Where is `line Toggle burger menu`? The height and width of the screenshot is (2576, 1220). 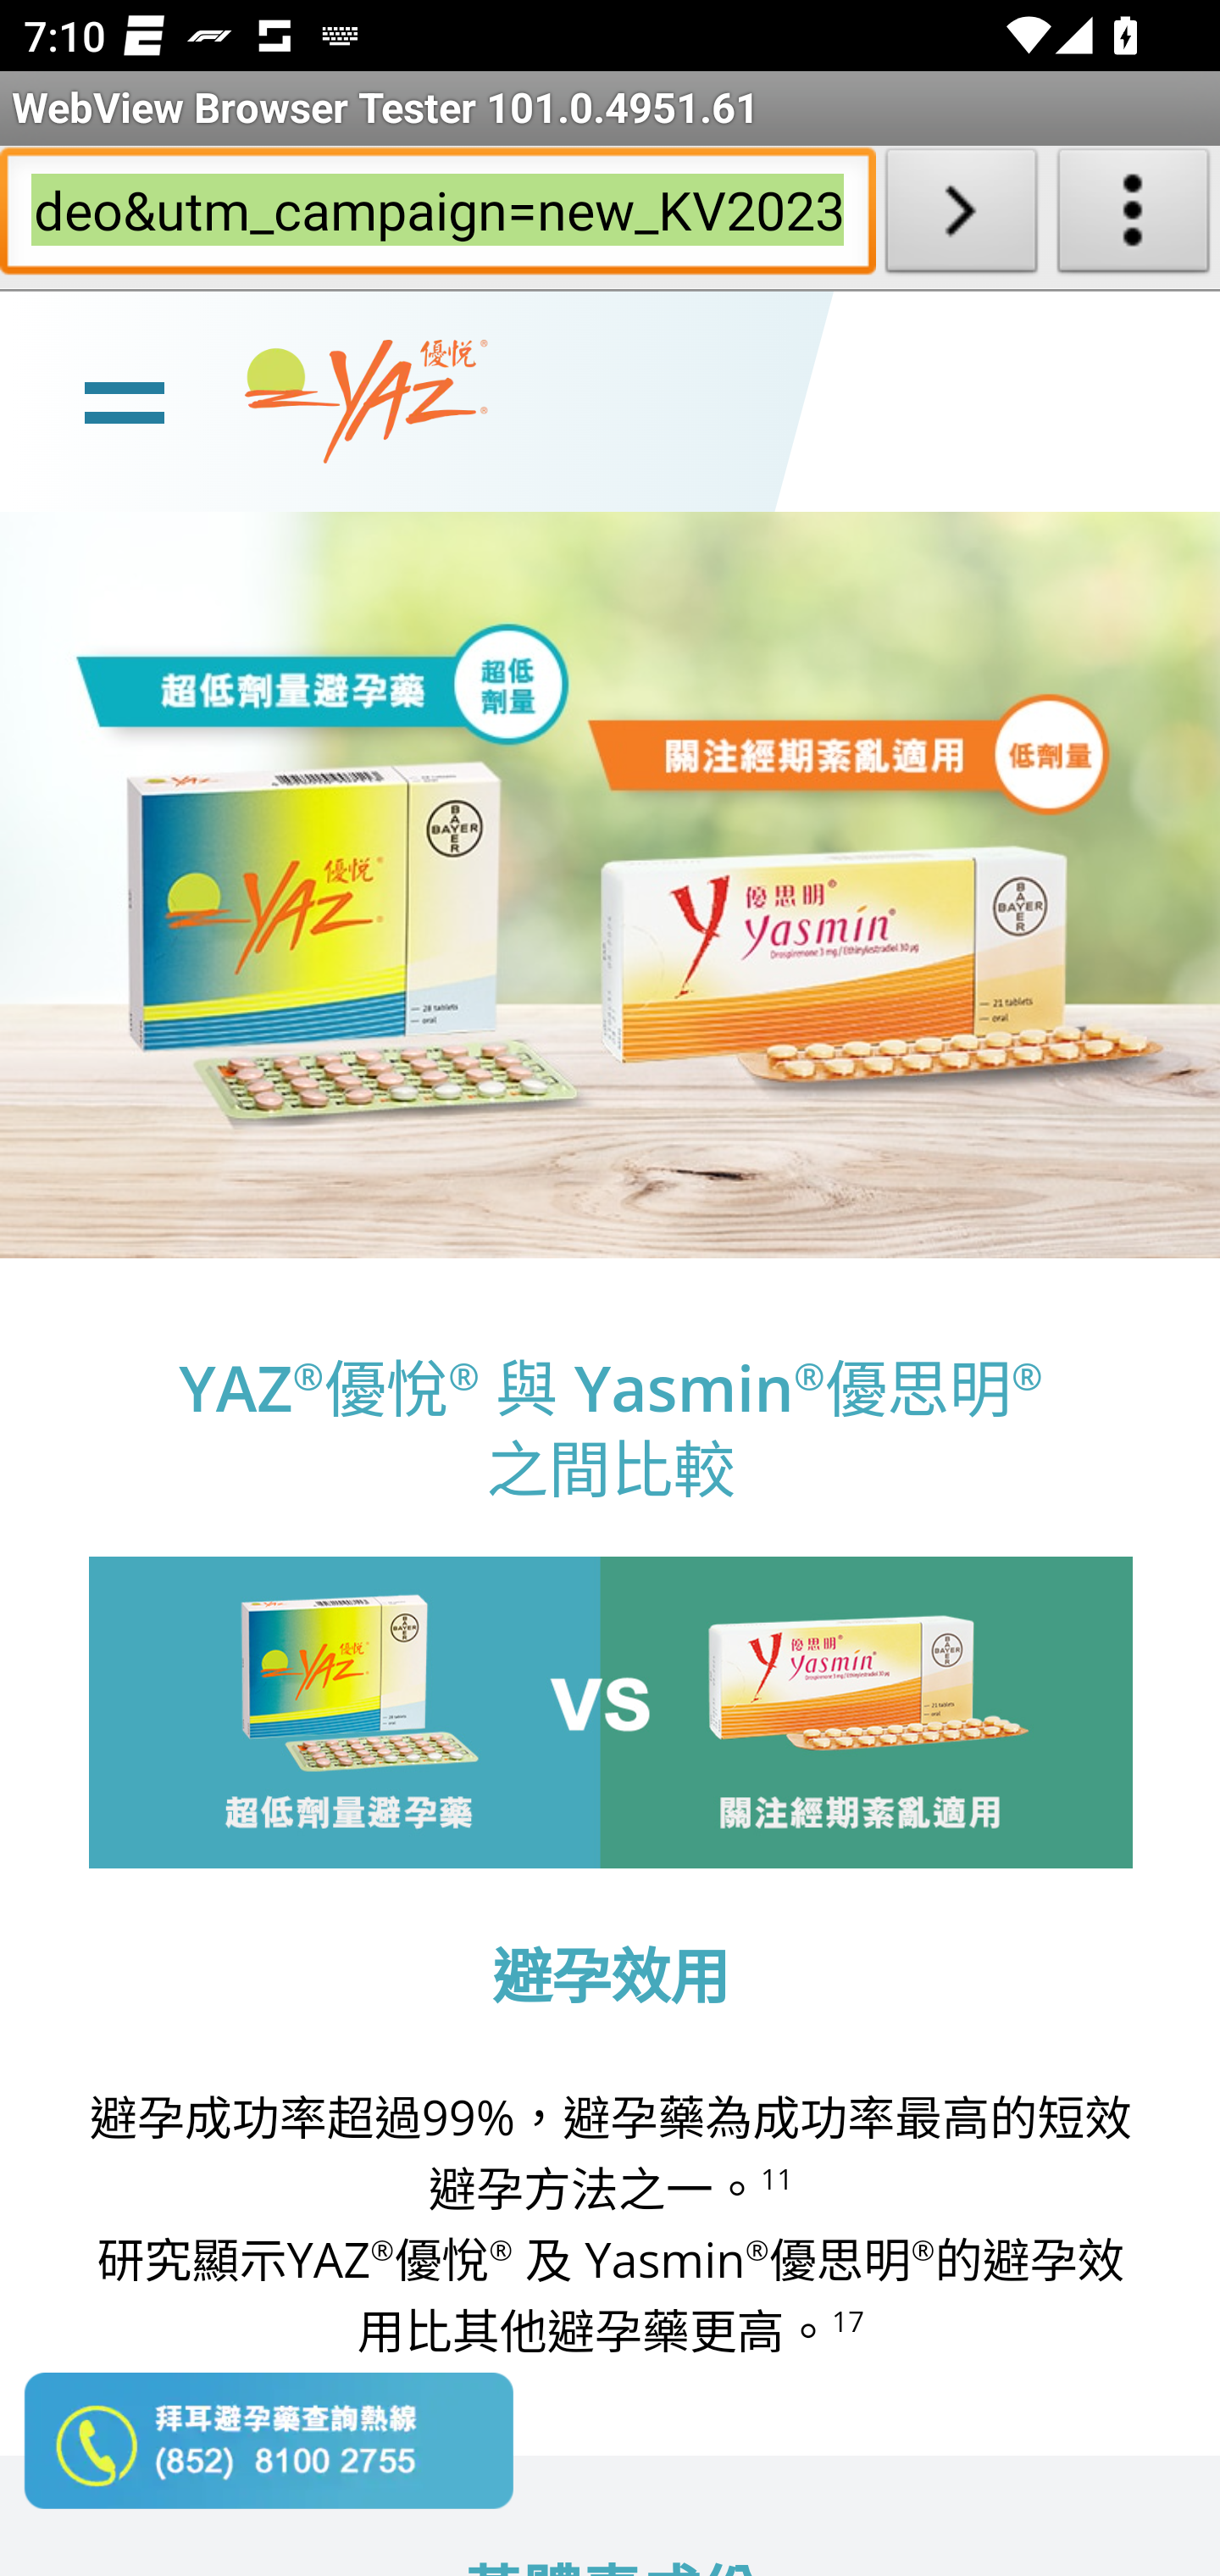
line Toggle burger menu is located at coordinates (124, 399).